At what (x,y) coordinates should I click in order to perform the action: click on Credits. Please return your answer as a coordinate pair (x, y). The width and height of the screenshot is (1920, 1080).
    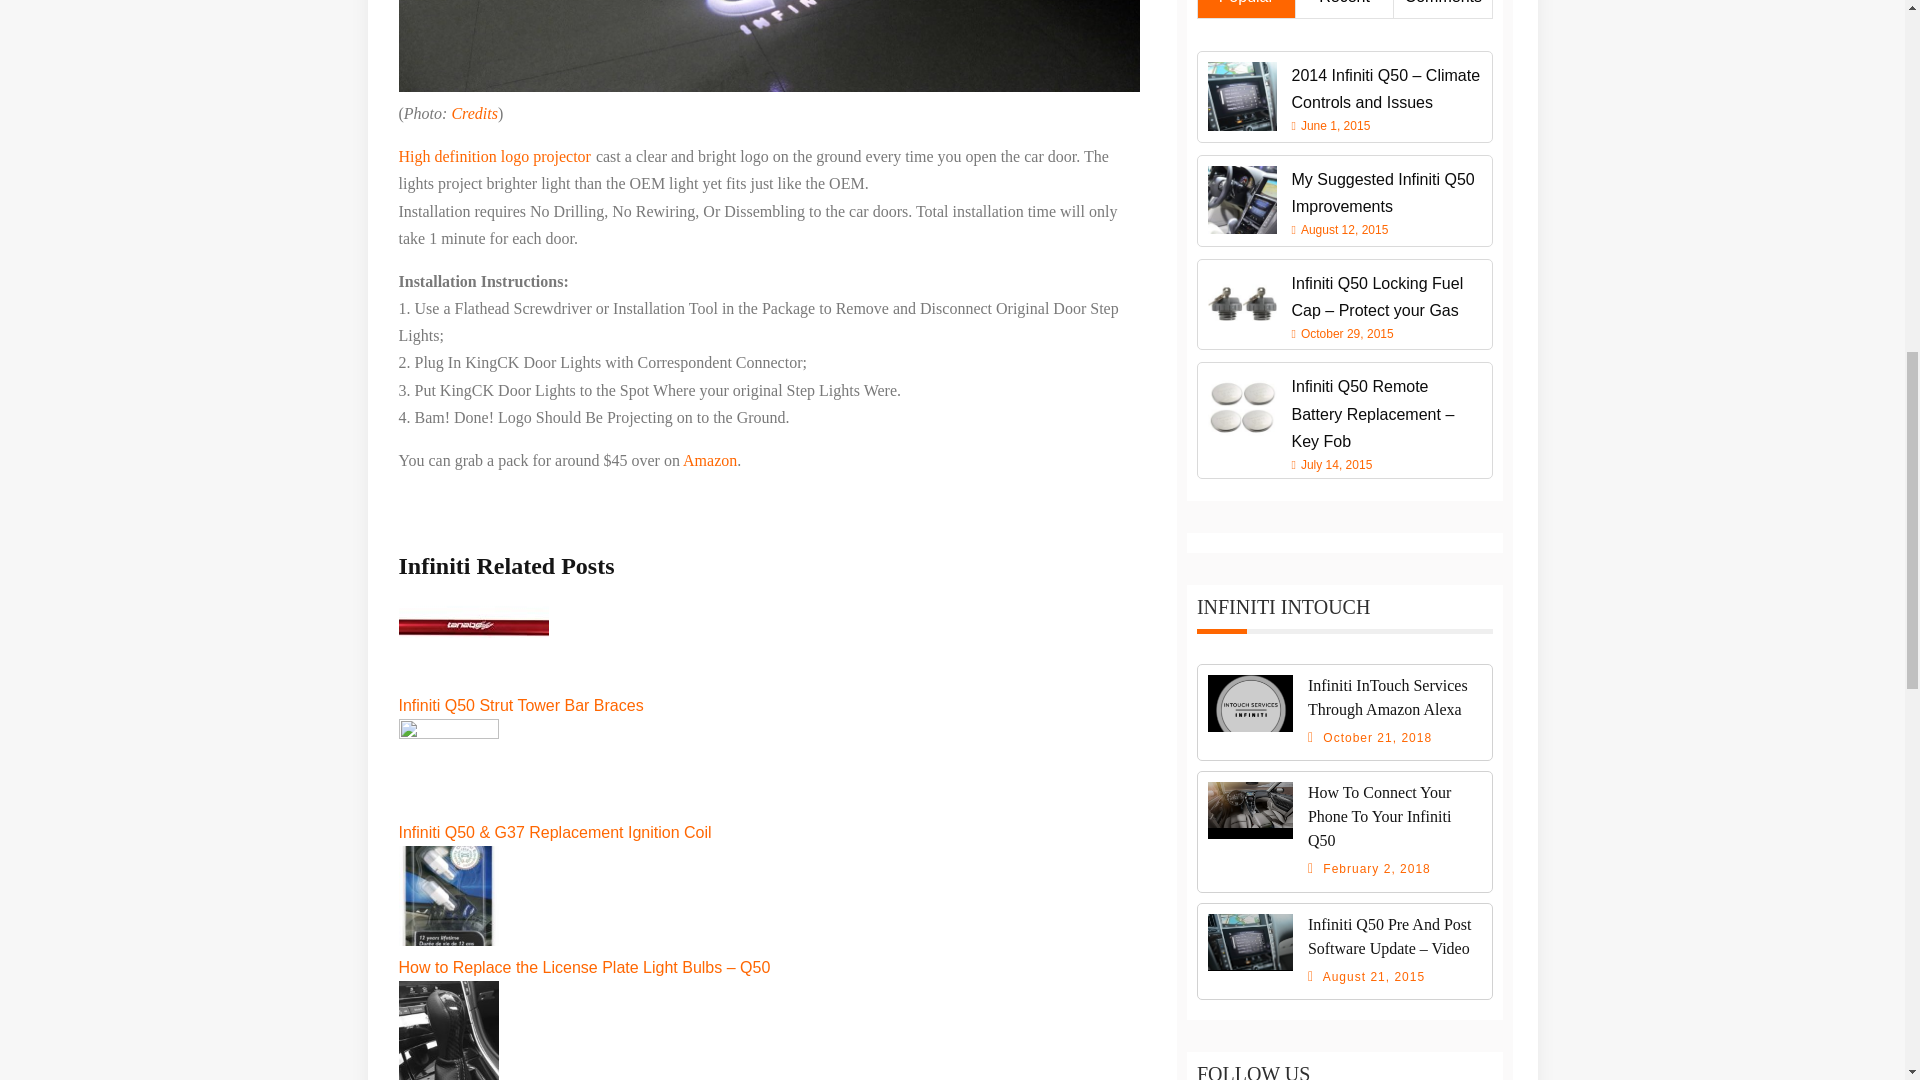
    Looking at the image, I should click on (474, 113).